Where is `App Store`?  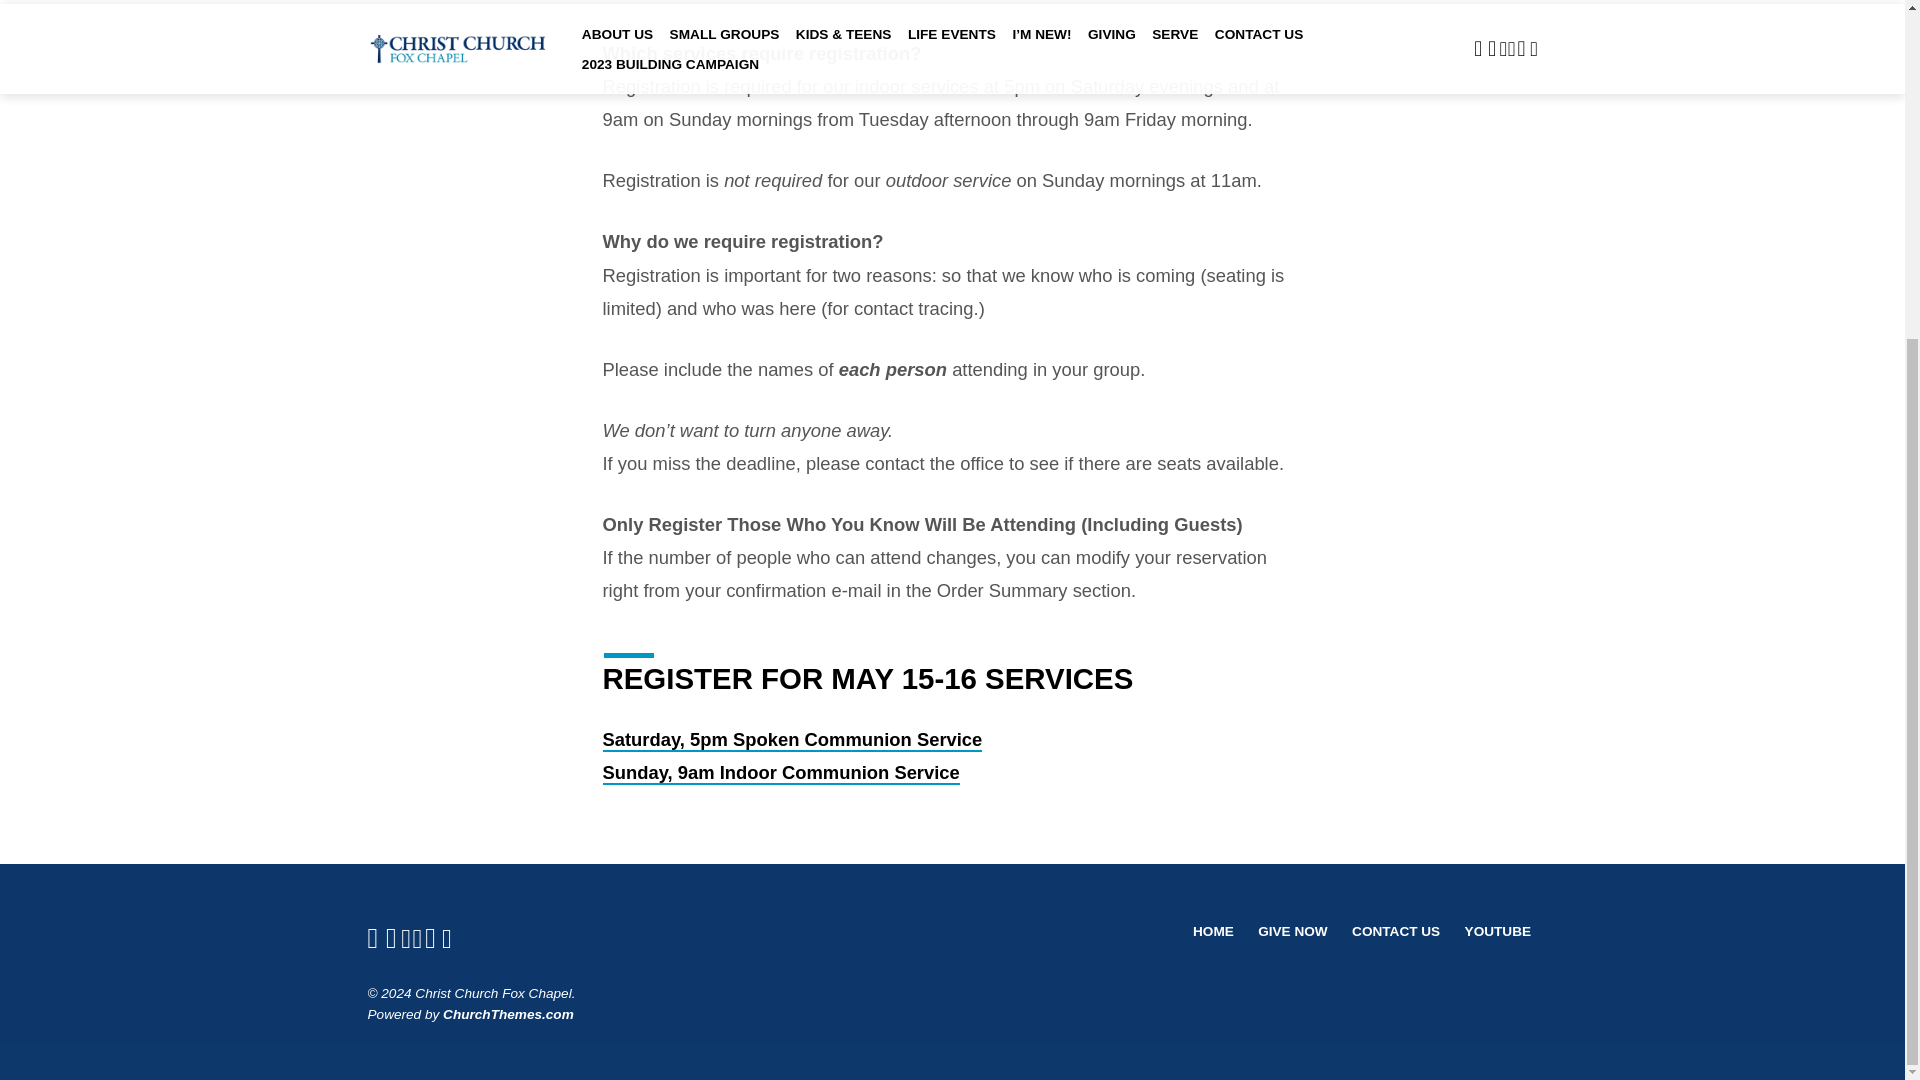 App Store is located at coordinates (430, 938).